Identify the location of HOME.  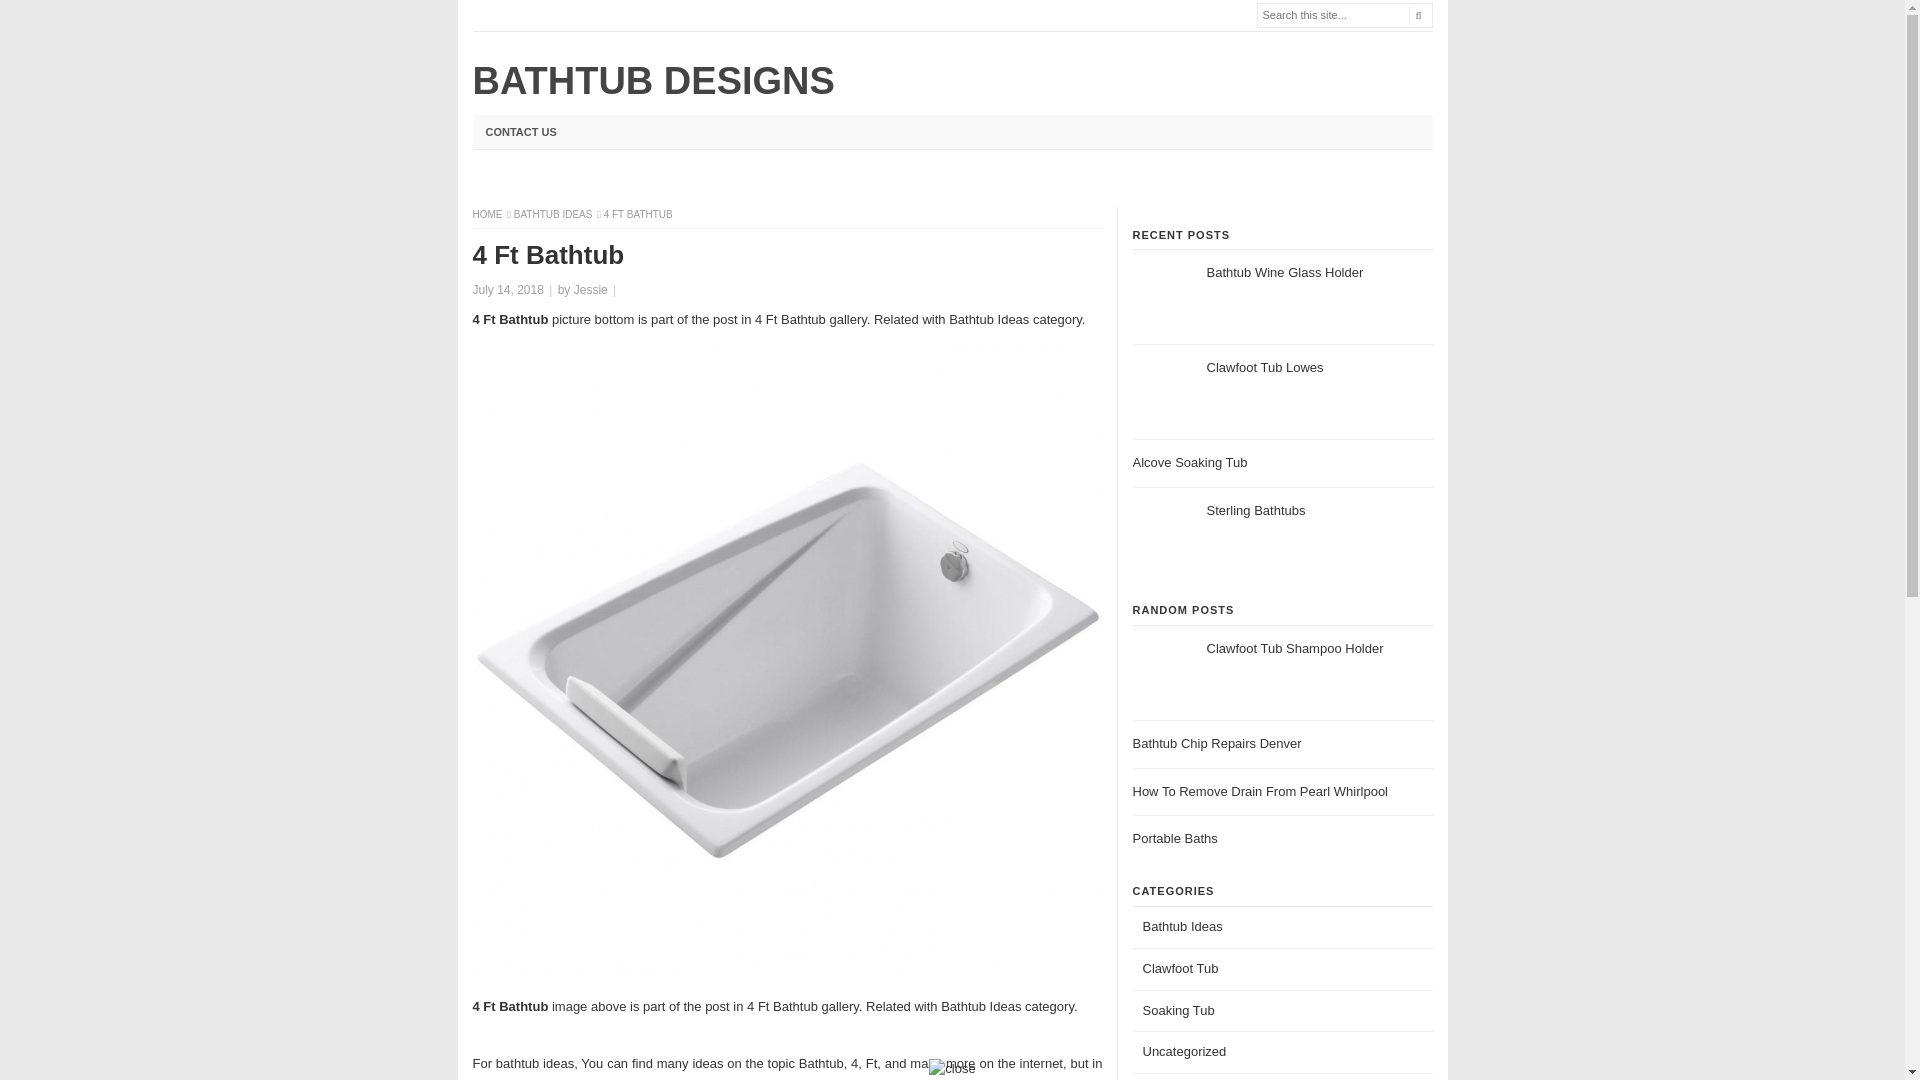
(488, 214).